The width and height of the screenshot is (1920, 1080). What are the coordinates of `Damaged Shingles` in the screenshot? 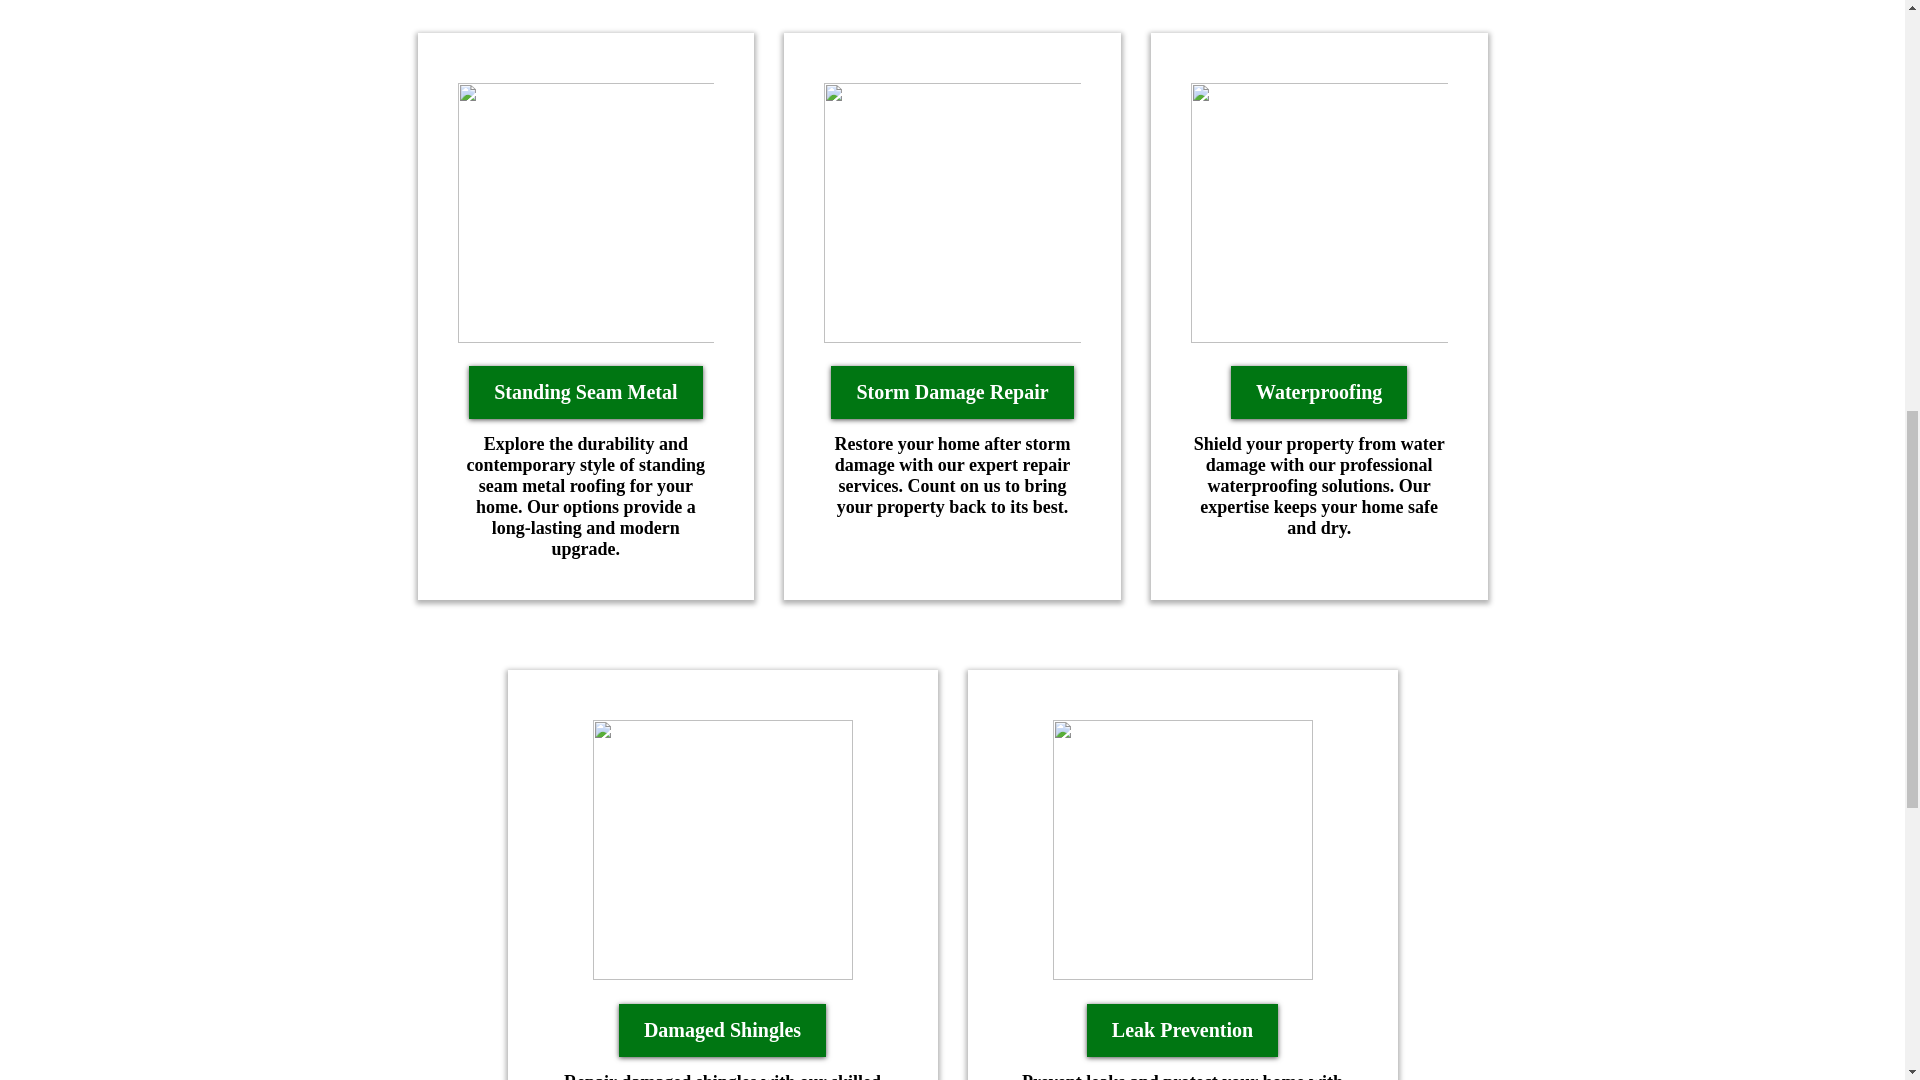 It's located at (722, 1030).